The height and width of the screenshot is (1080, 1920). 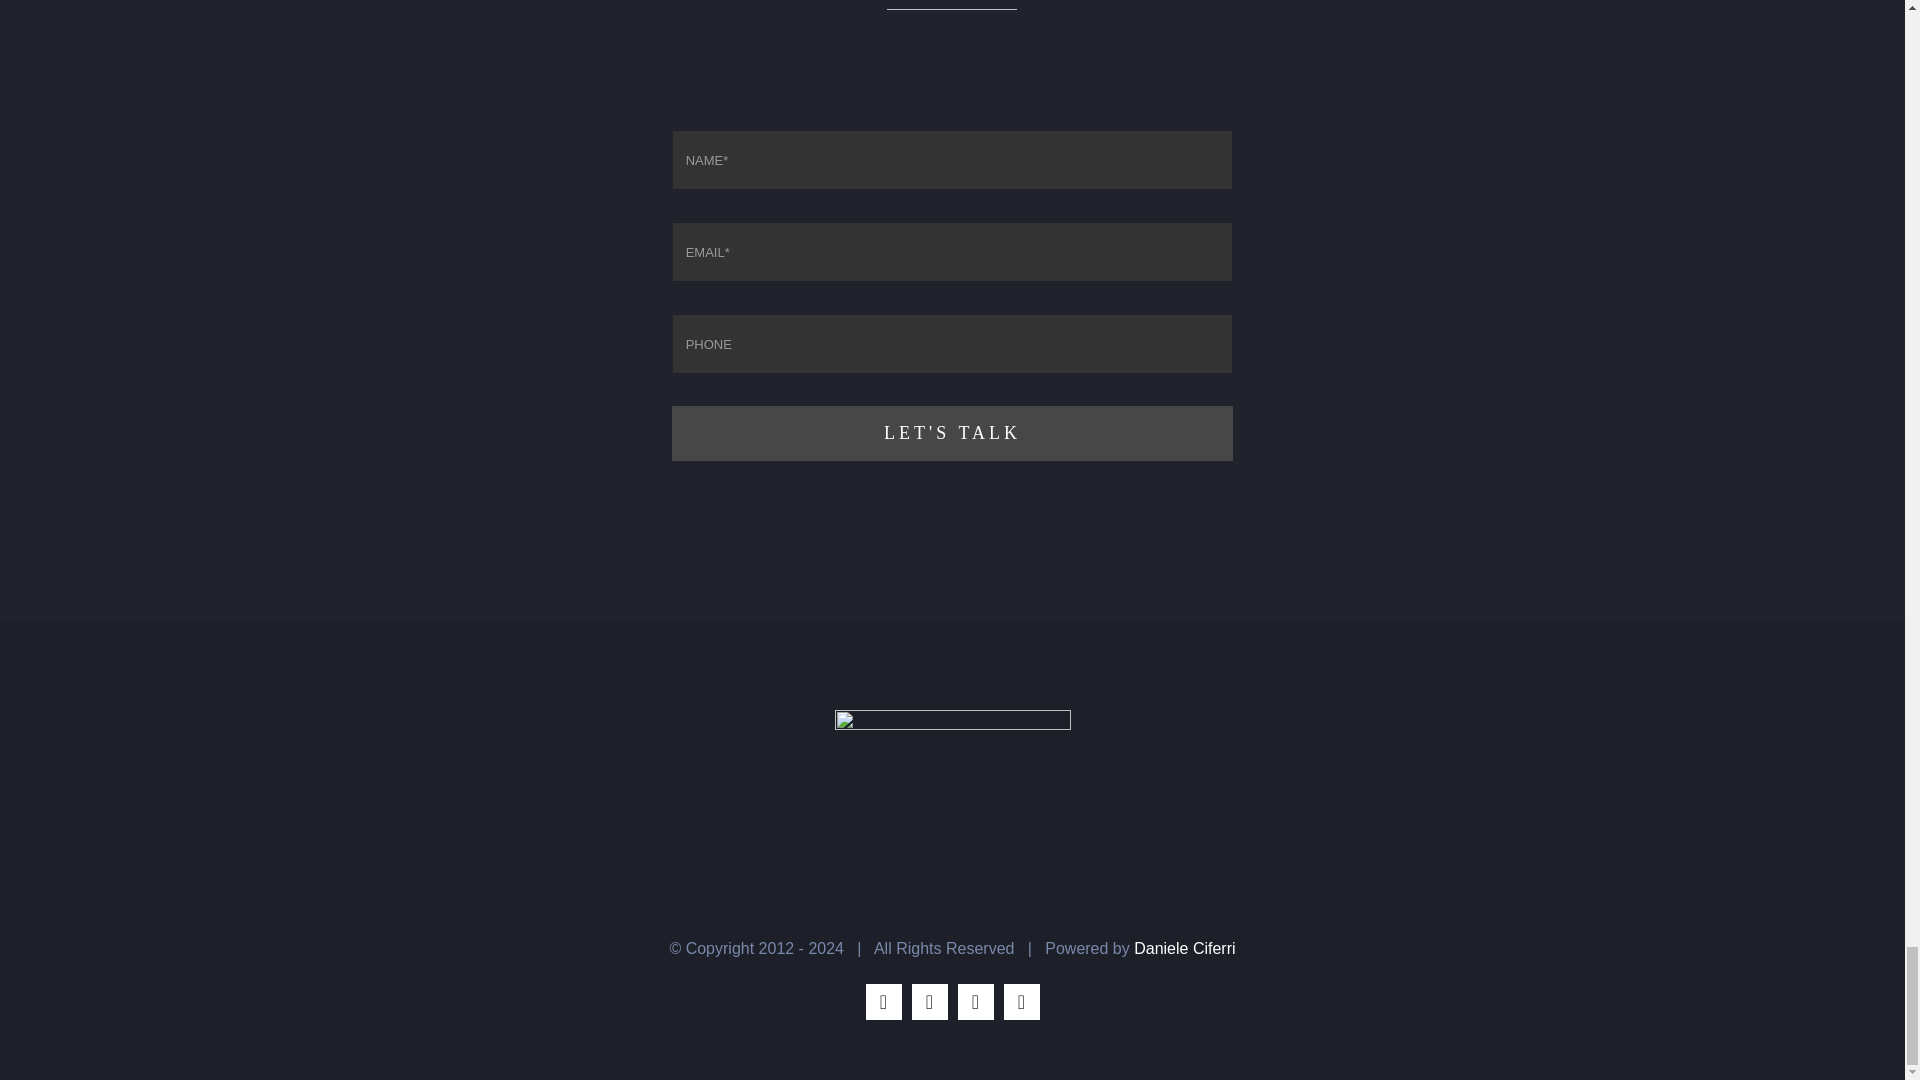 What do you see at coordinates (930, 1001) in the screenshot?
I see `Twitter` at bounding box center [930, 1001].